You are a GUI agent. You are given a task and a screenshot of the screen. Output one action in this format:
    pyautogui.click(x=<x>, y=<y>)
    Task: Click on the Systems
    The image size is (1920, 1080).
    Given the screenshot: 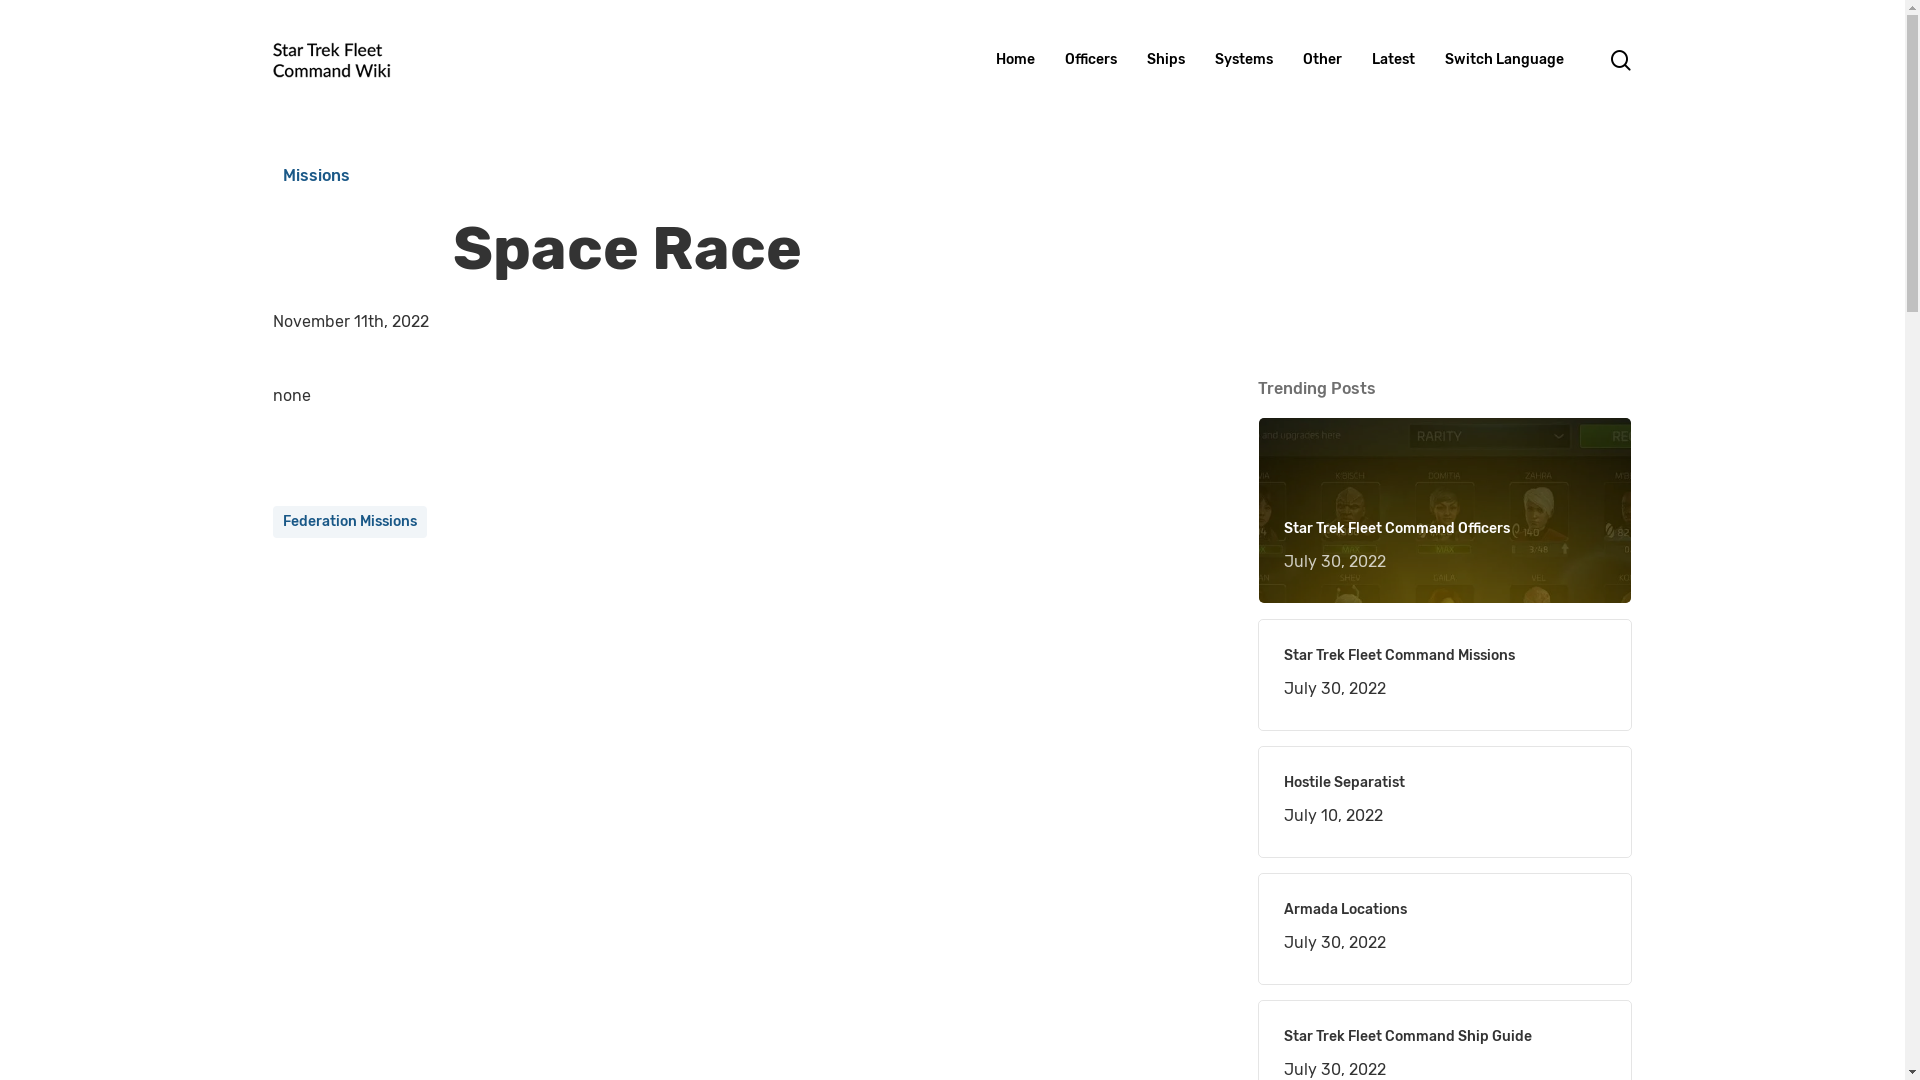 What is the action you would take?
    pyautogui.click(x=1243, y=60)
    